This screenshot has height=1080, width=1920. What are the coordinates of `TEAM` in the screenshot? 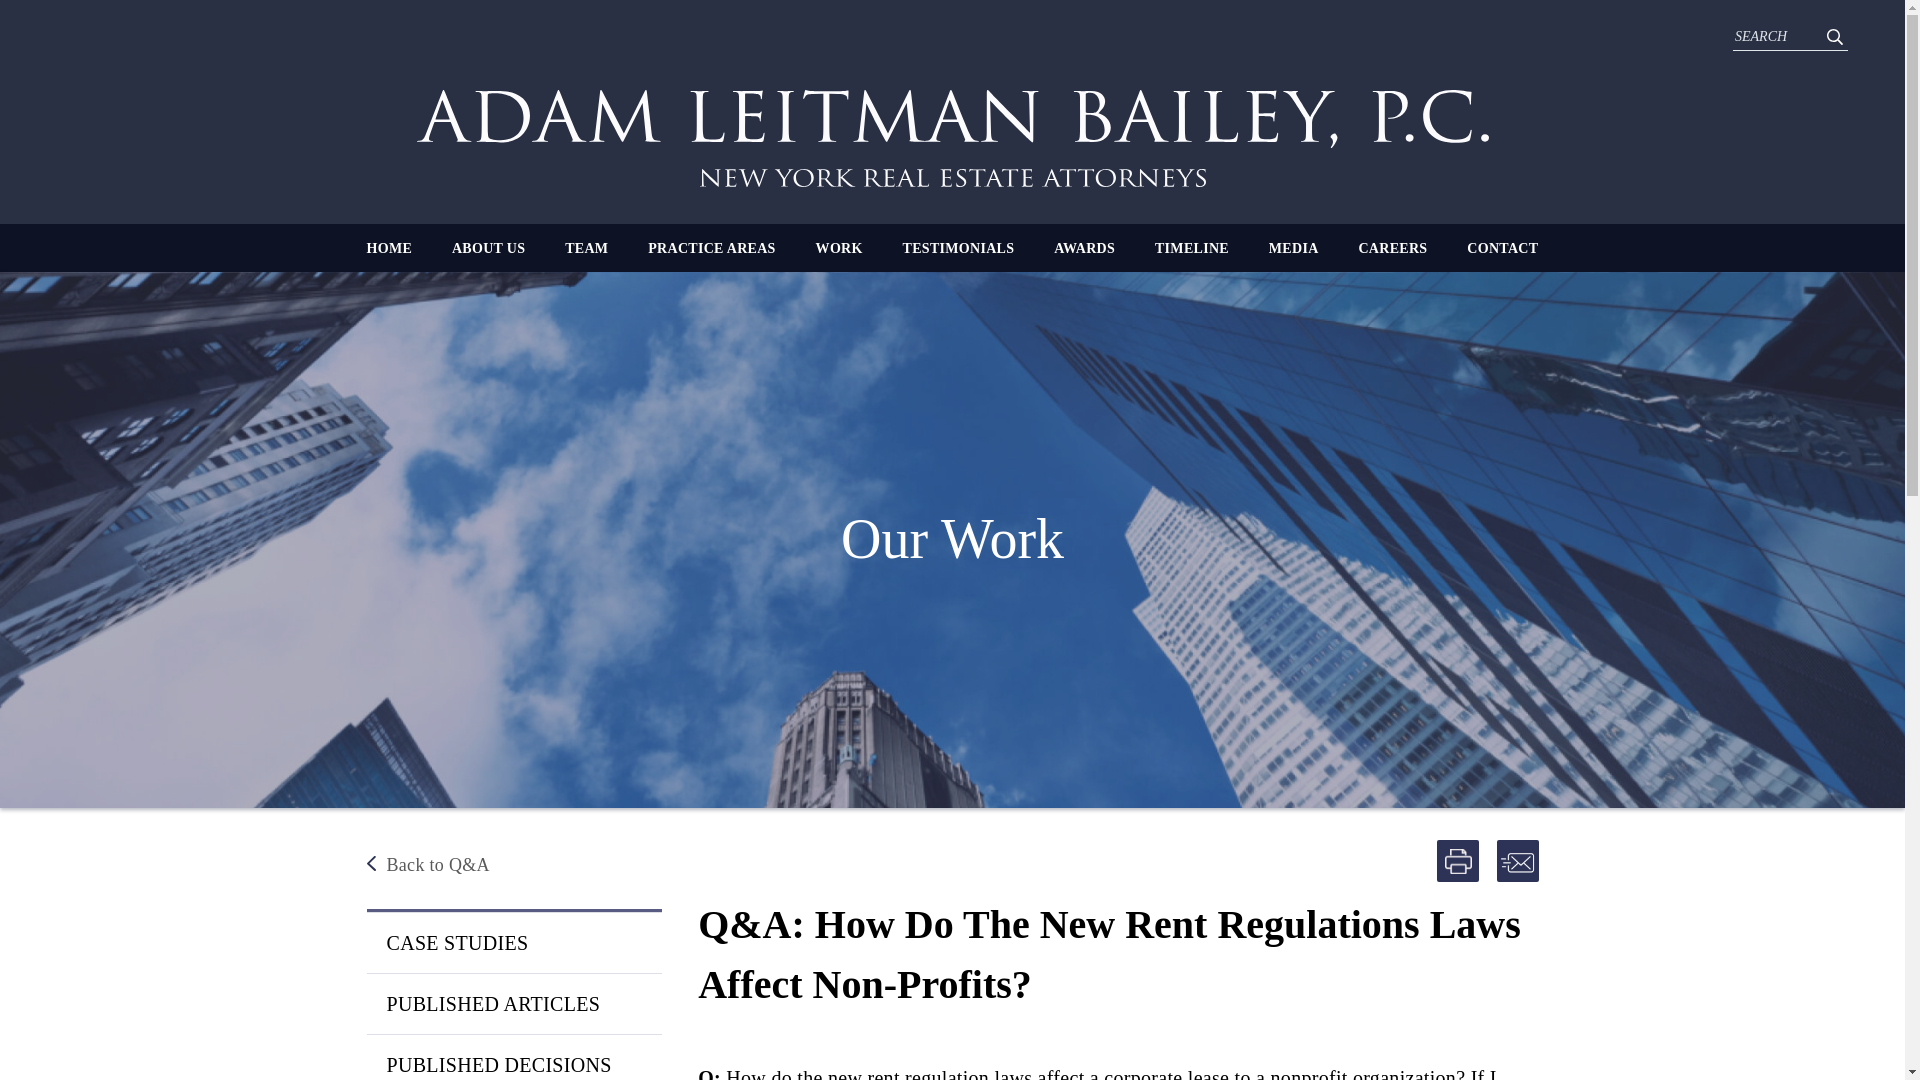 It's located at (586, 248).